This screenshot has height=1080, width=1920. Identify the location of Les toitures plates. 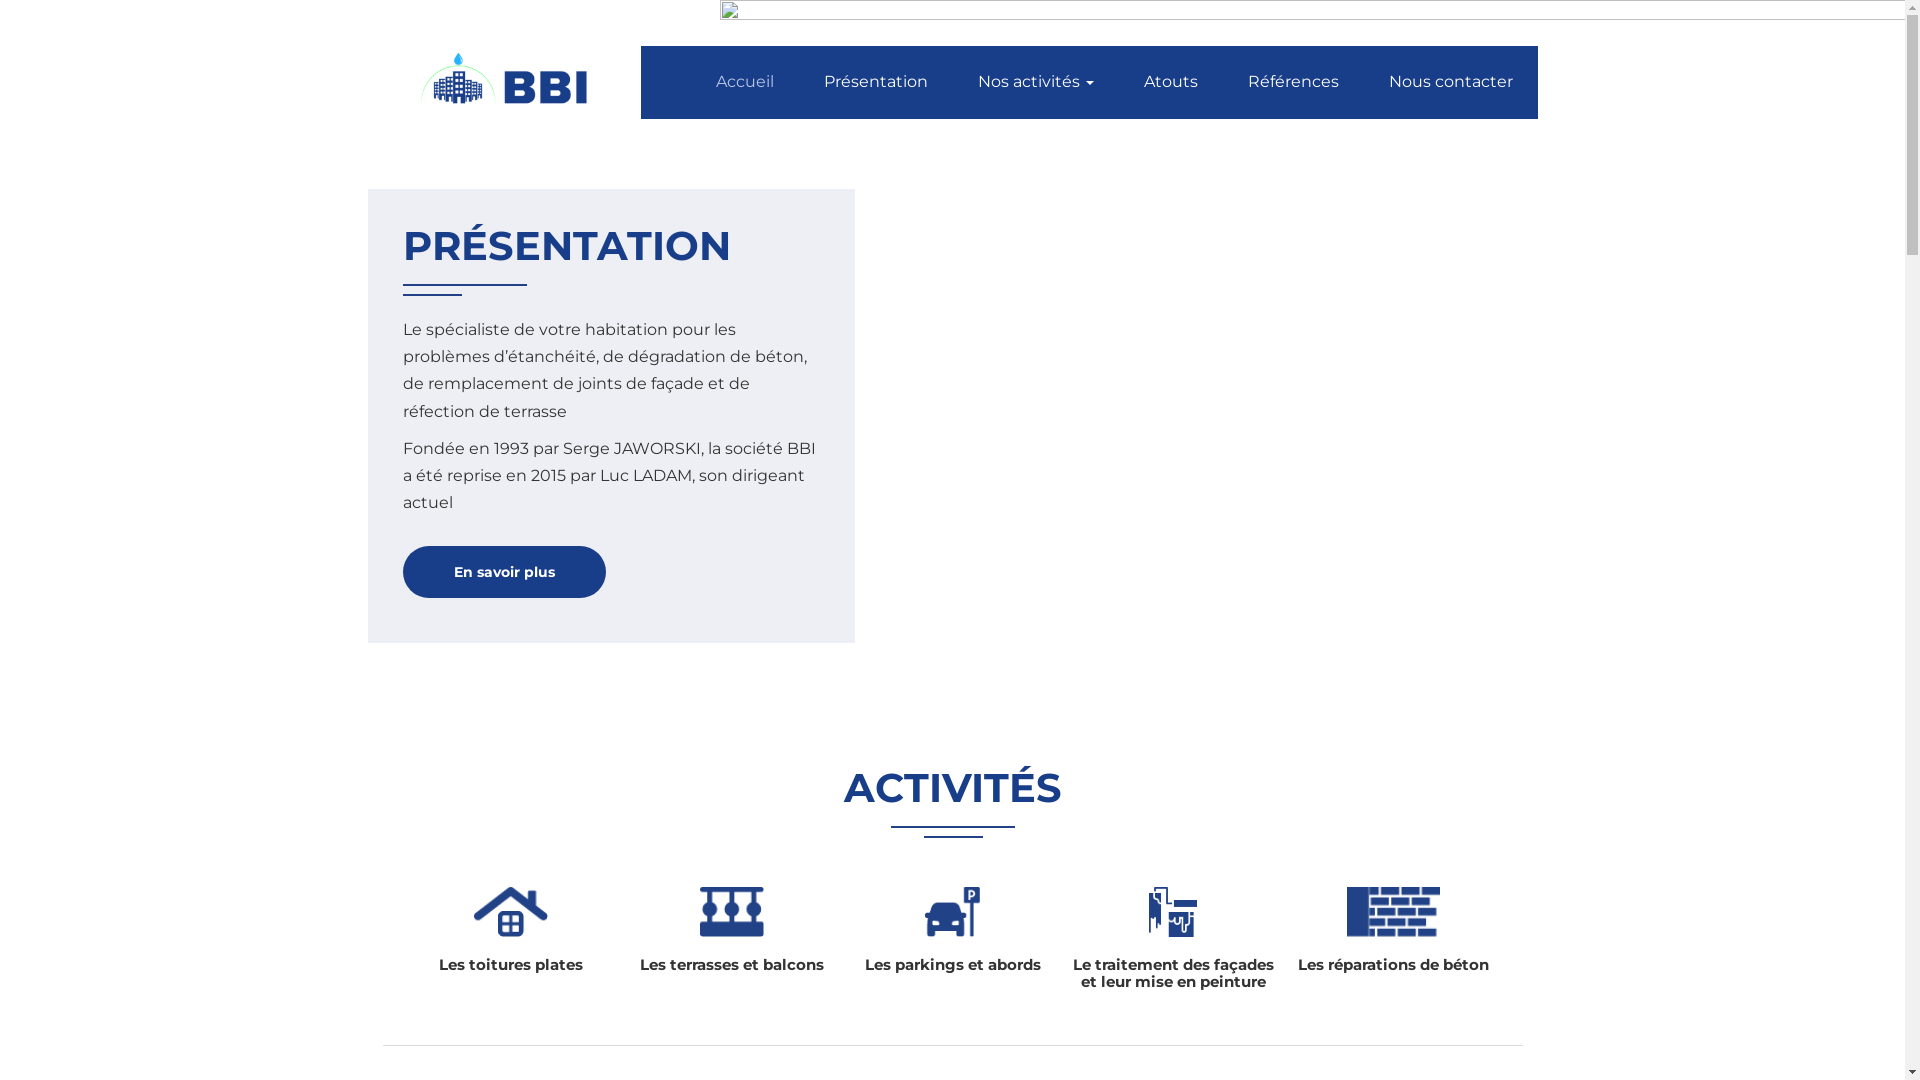
(512, 937).